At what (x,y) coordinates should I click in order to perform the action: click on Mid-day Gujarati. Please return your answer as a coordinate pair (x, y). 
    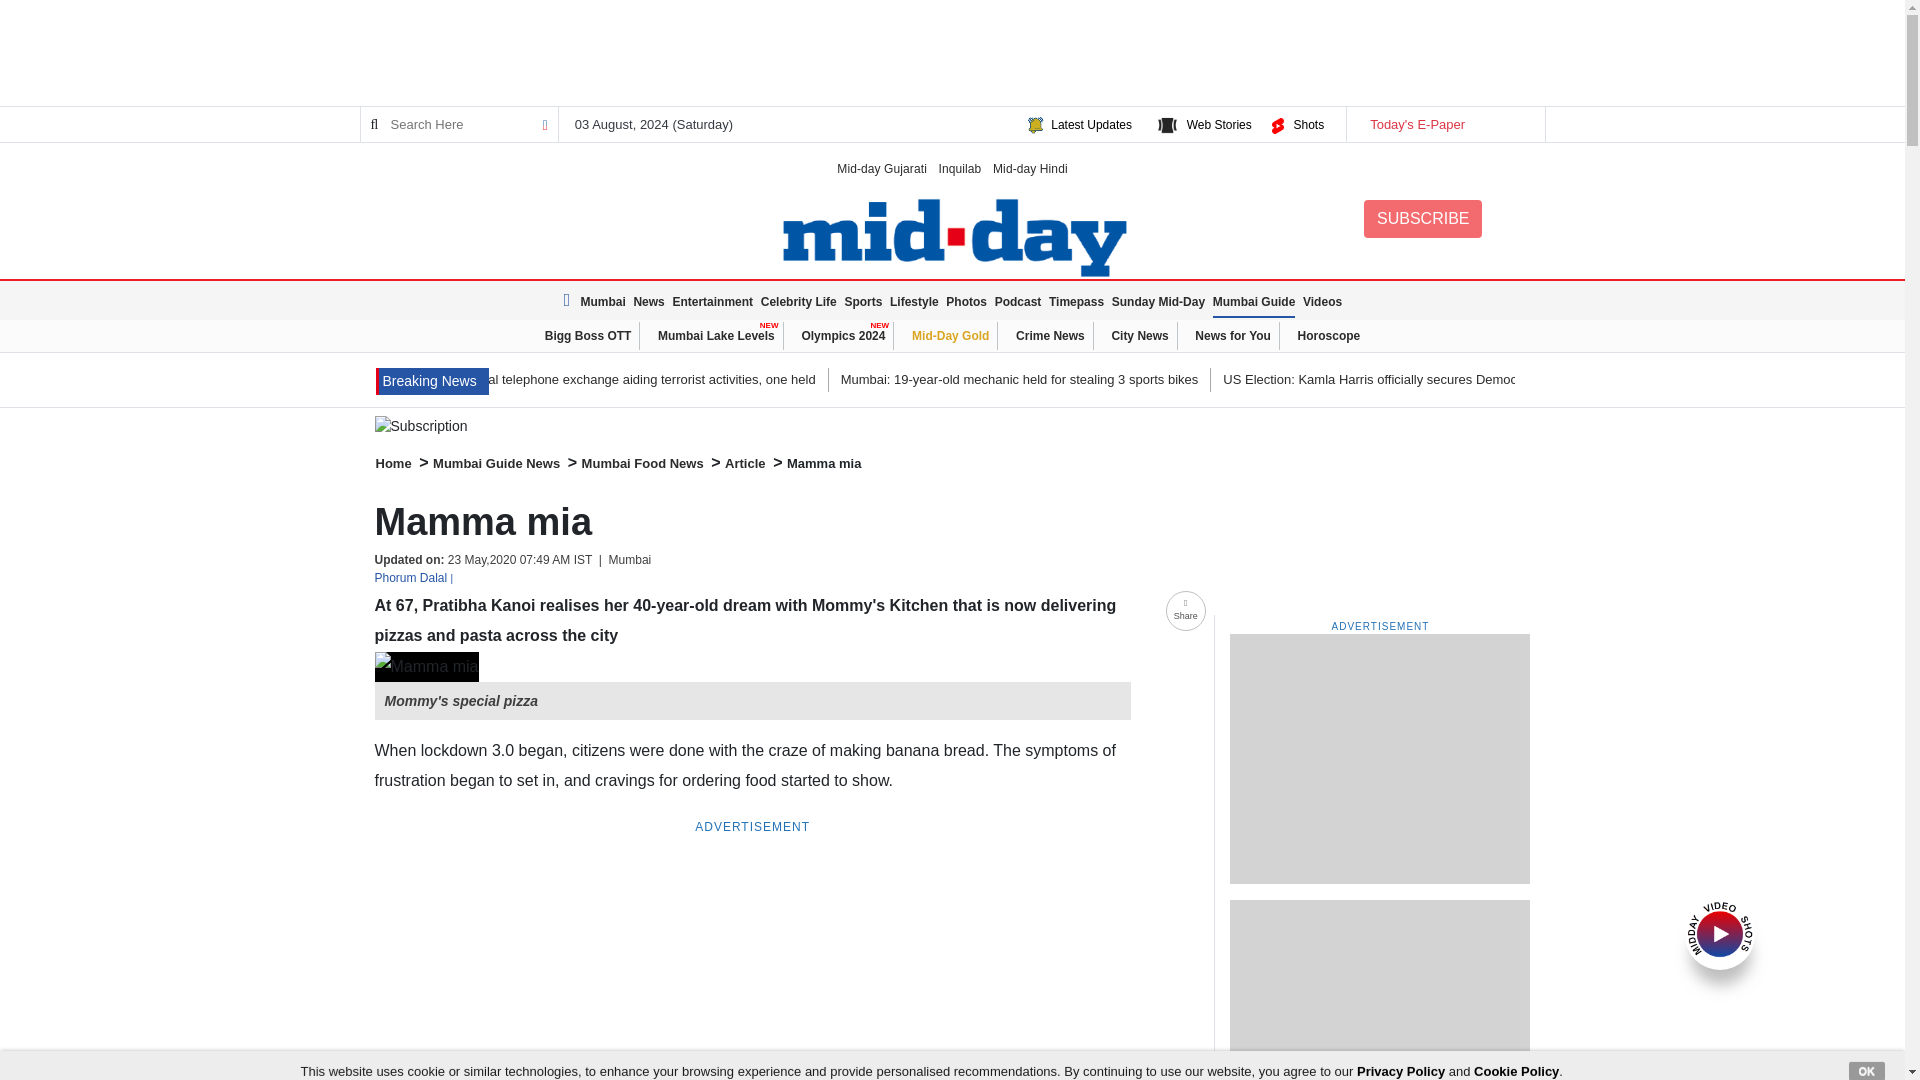
    Looking at the image, I should click on (882, 168).